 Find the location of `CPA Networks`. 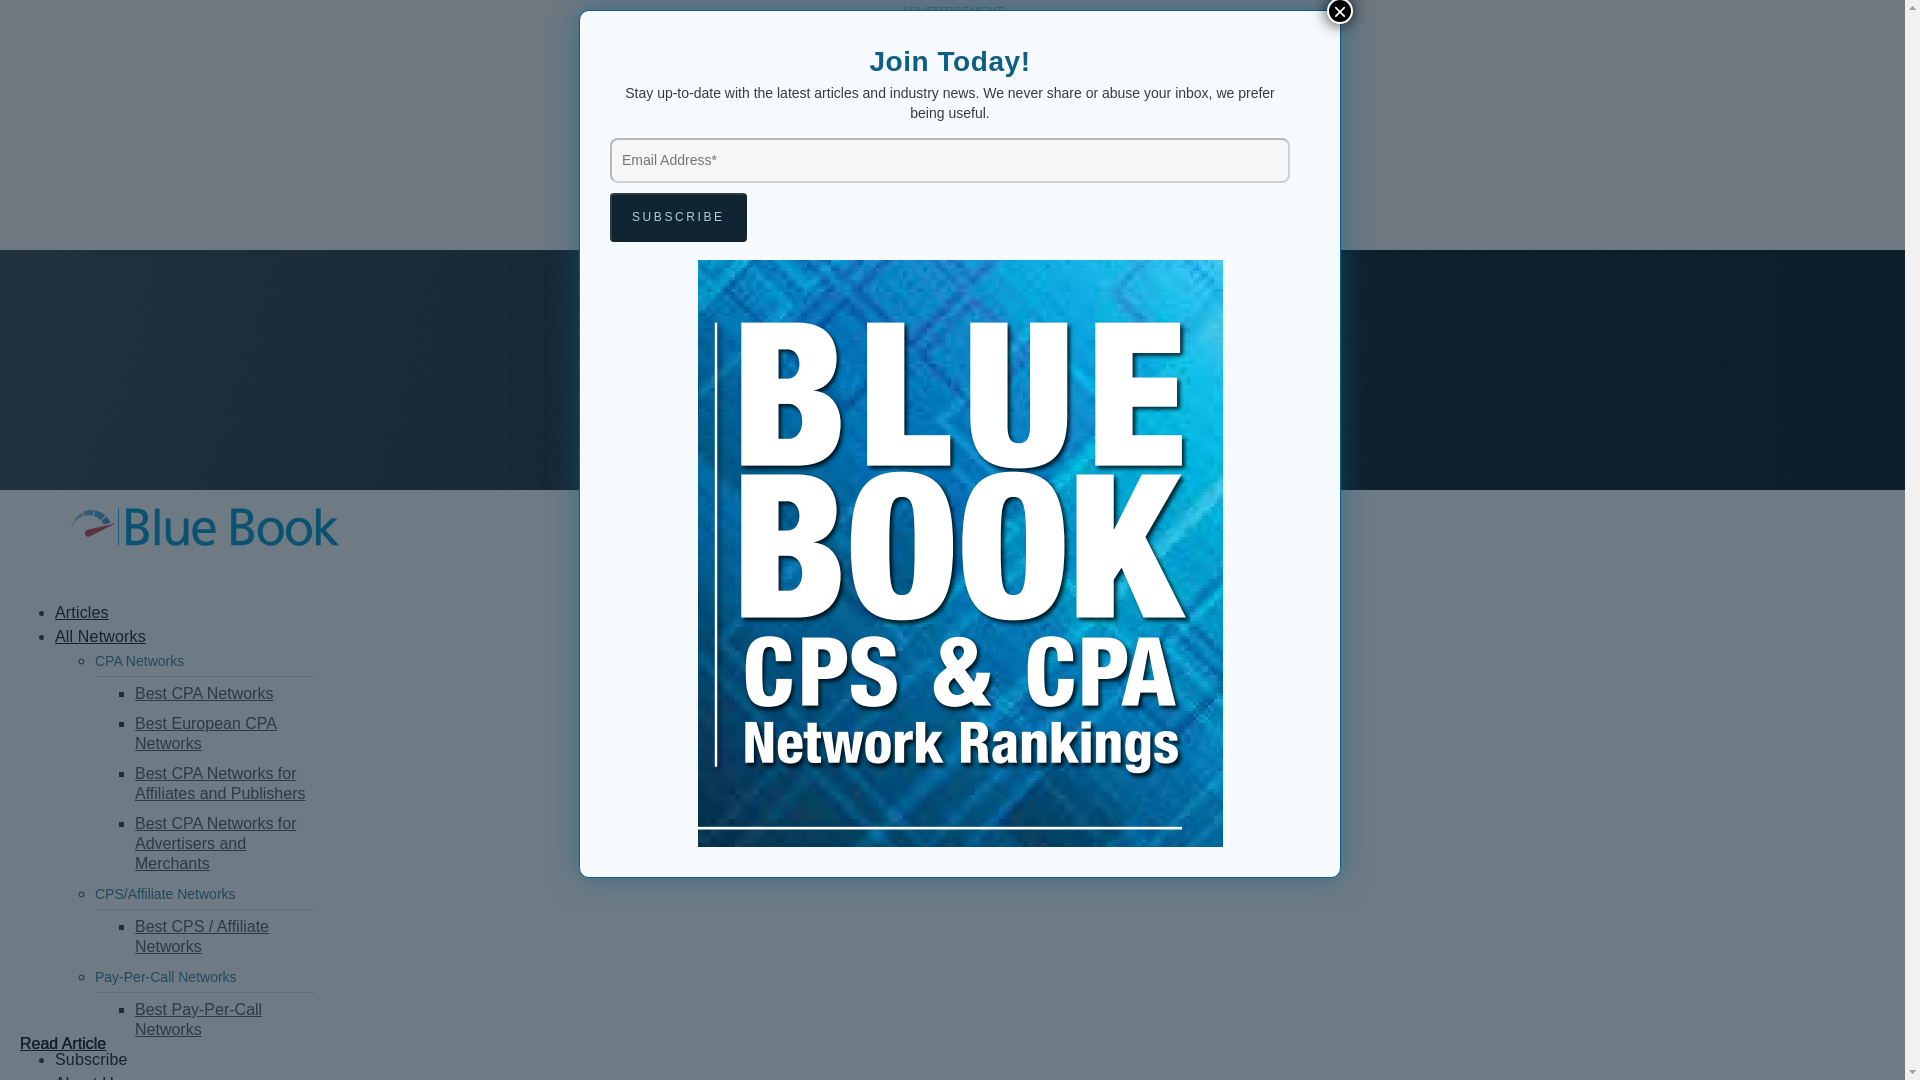

CPA Networks is located at coordinates (204, 663).